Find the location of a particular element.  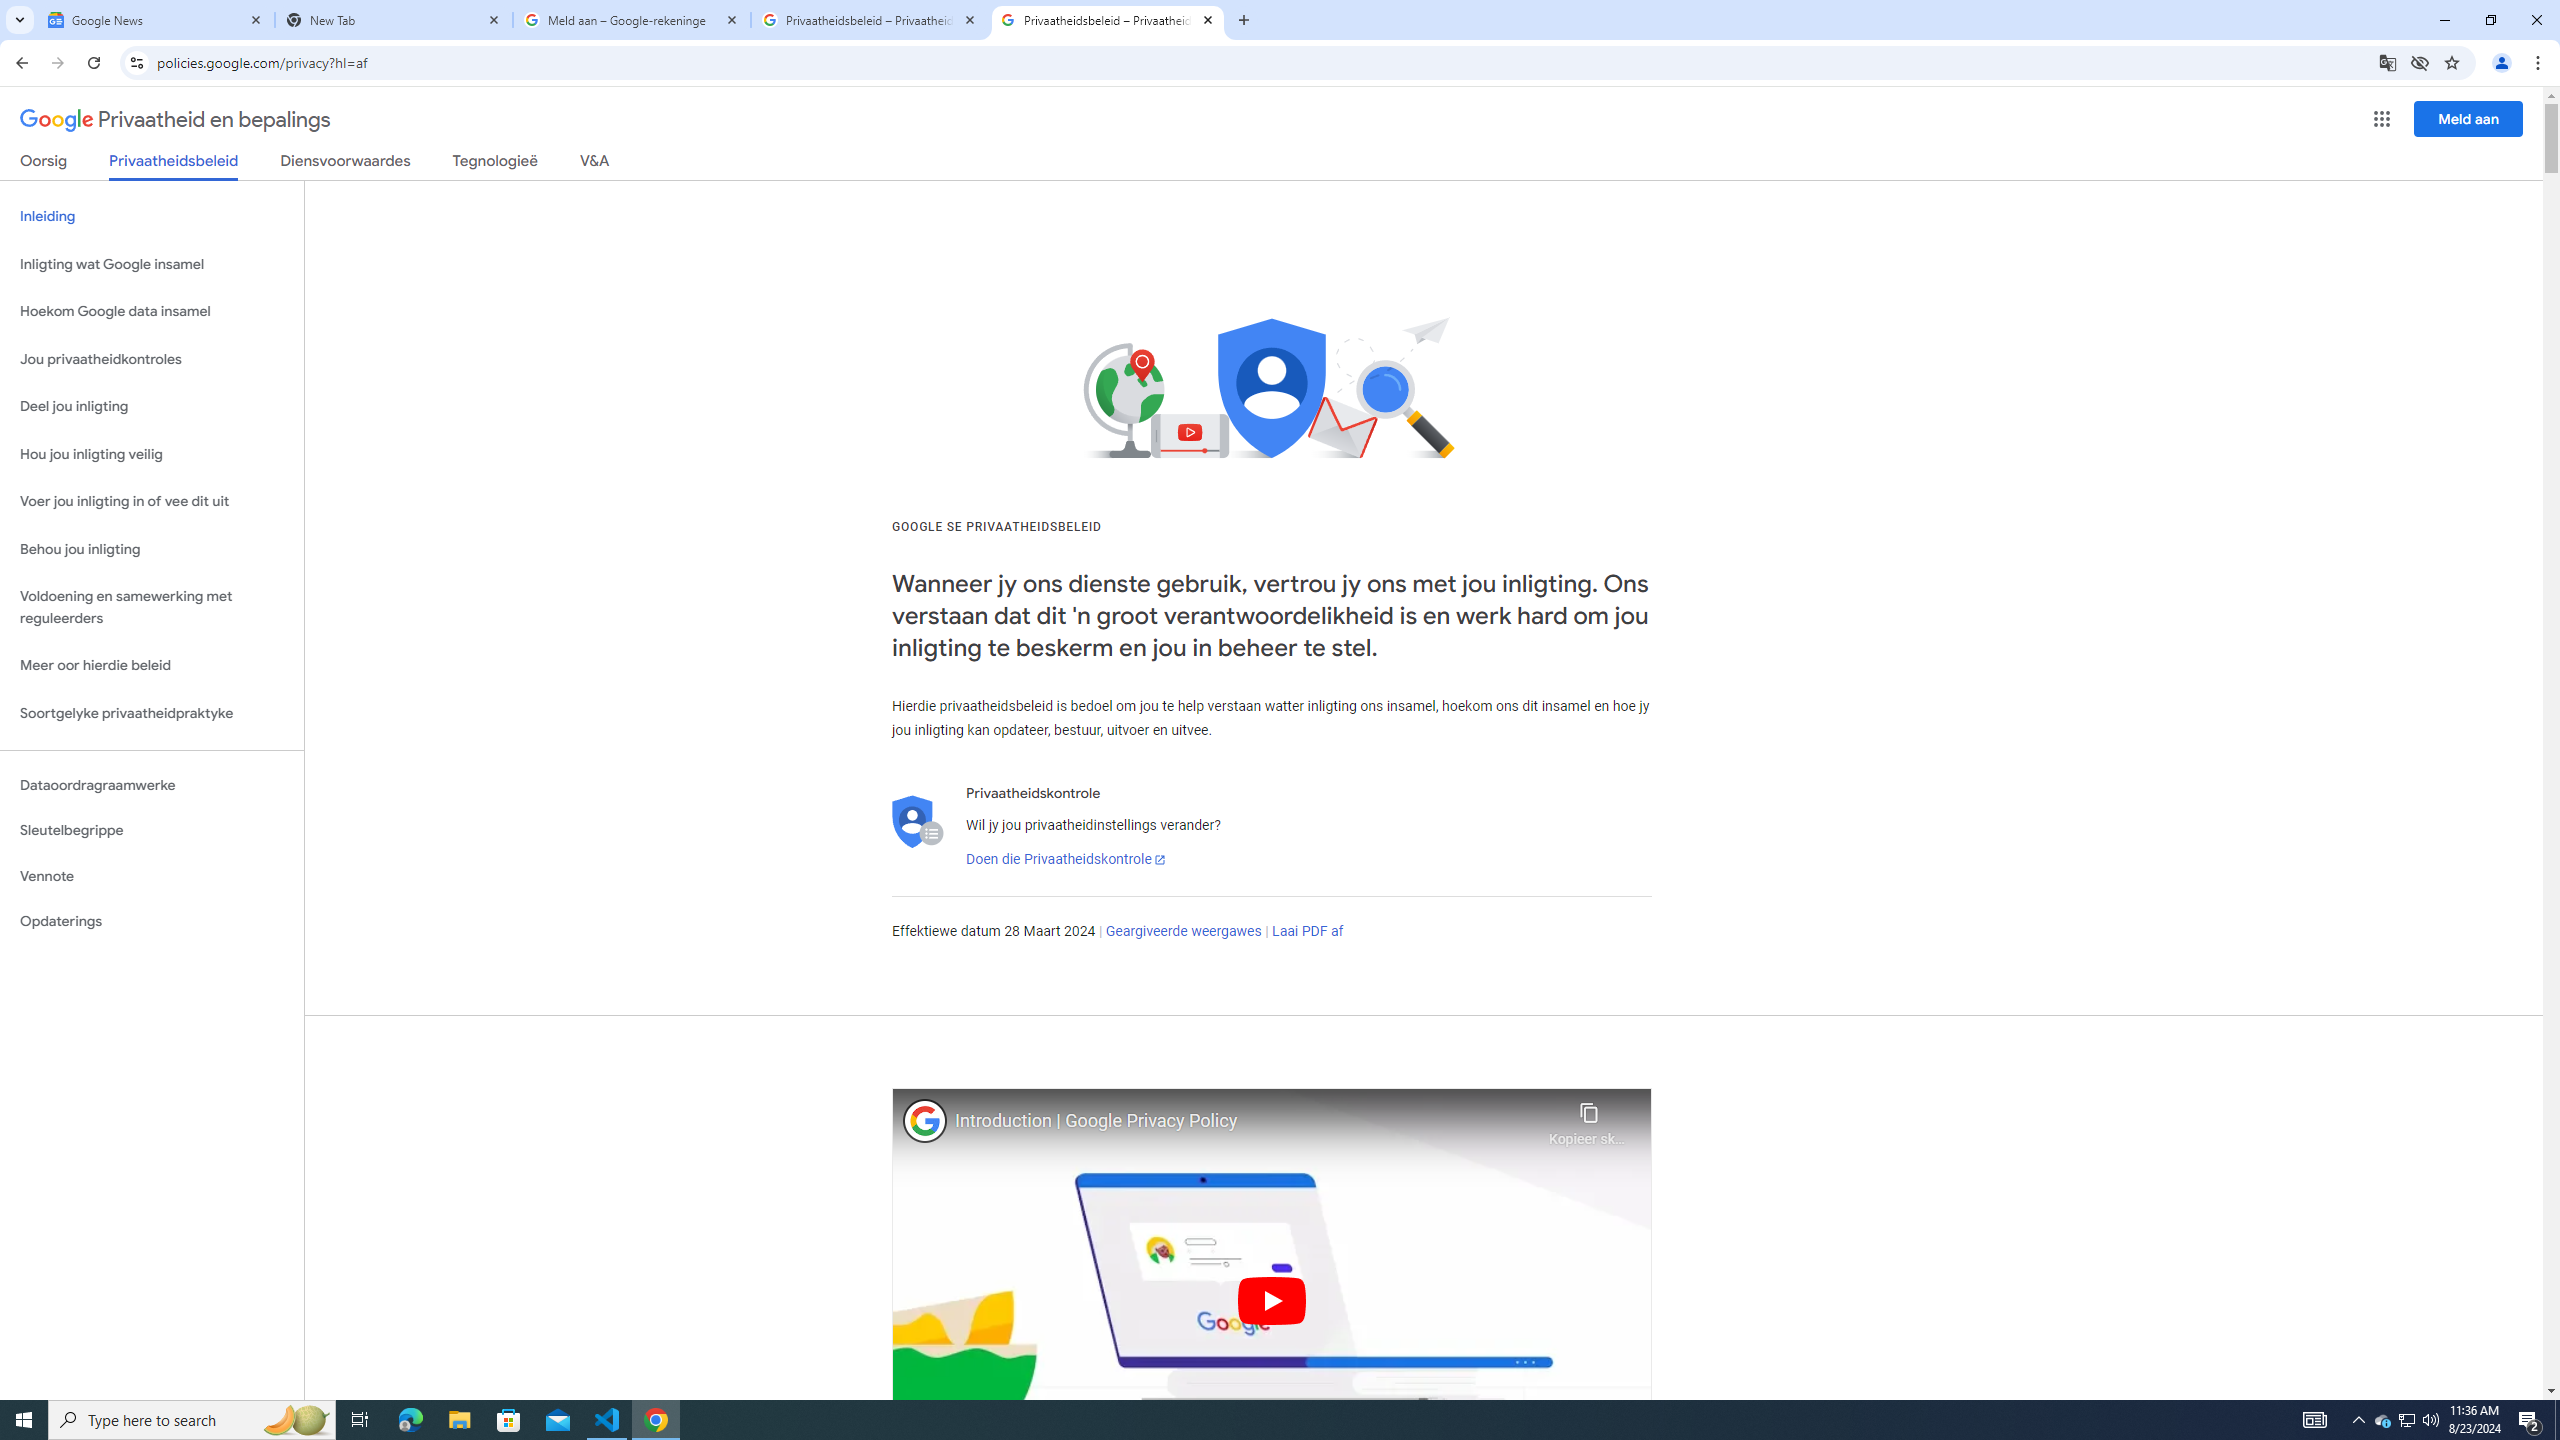

Cross-reference... is located at coordinates (1134, 197).